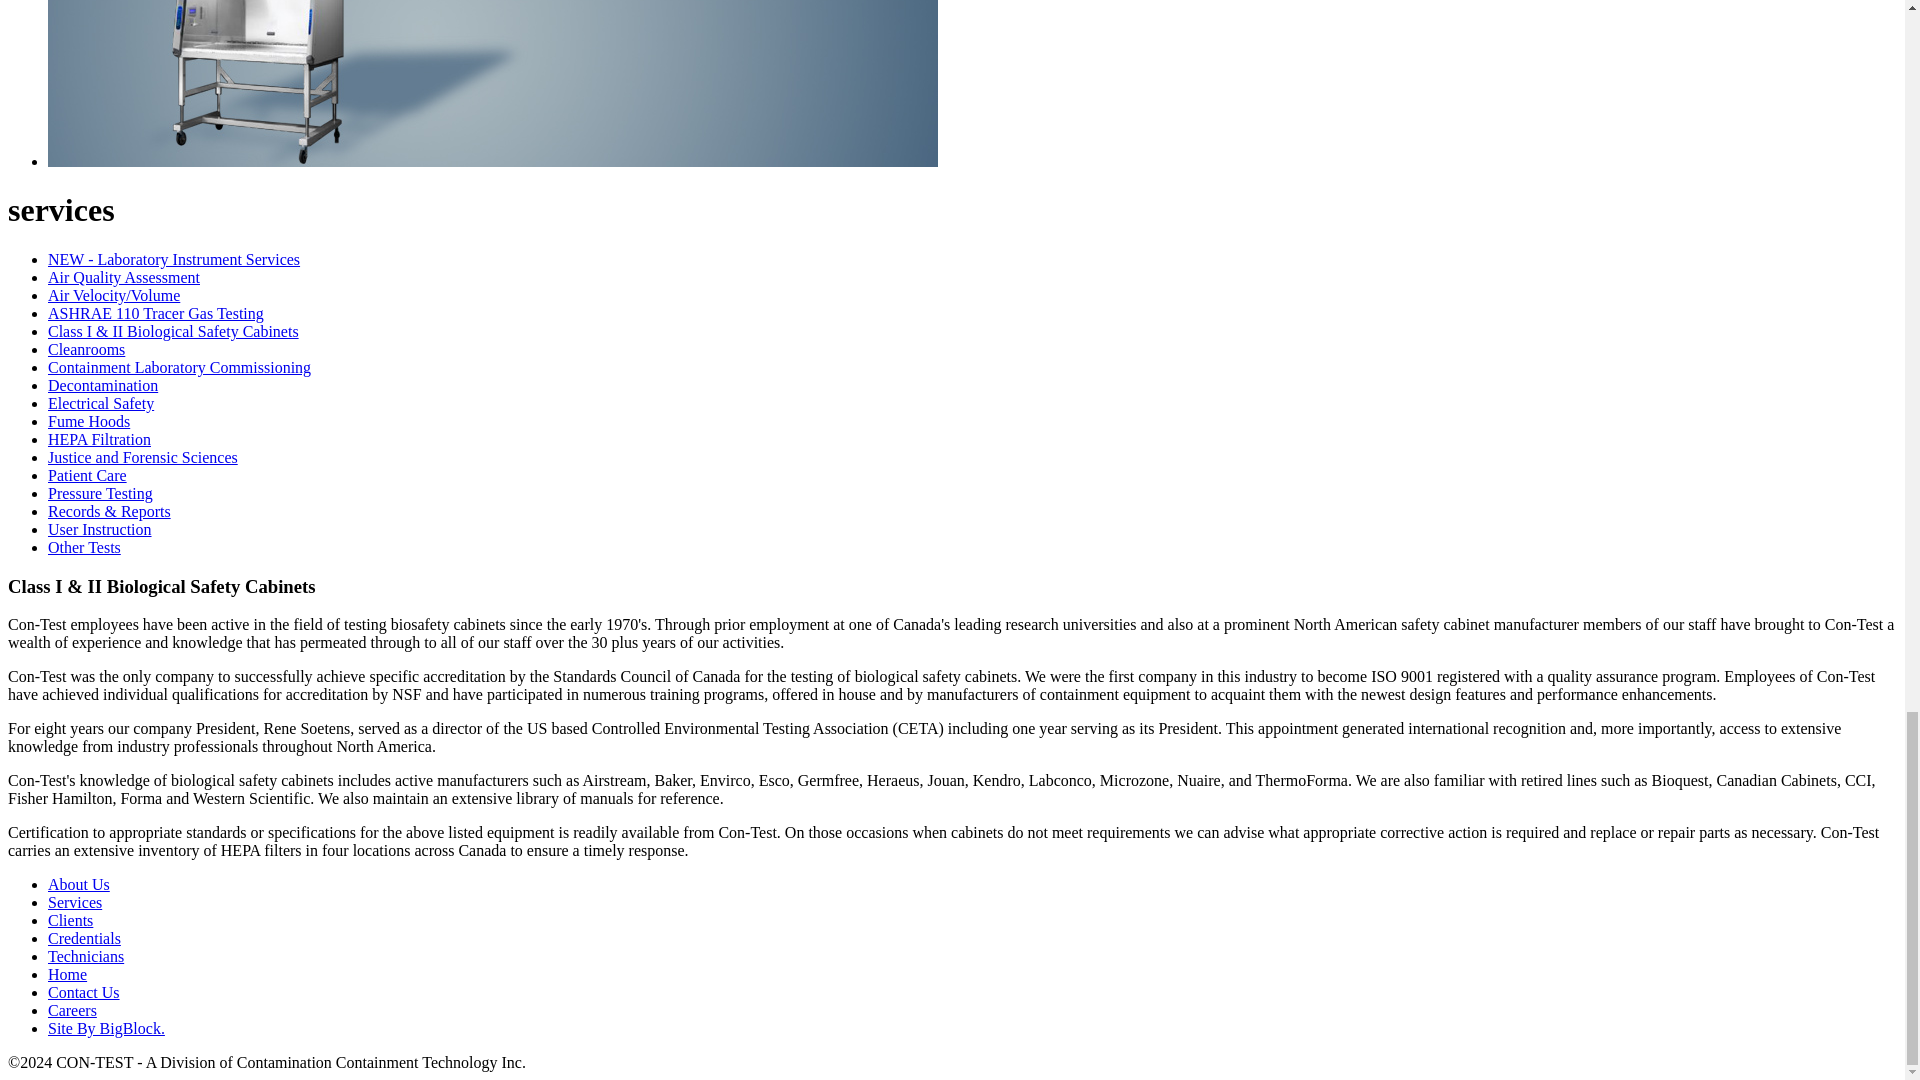 The height and width of the screenshot is (1080, 1920). I want to click on Air Quality Assessment, so click(124, 277).